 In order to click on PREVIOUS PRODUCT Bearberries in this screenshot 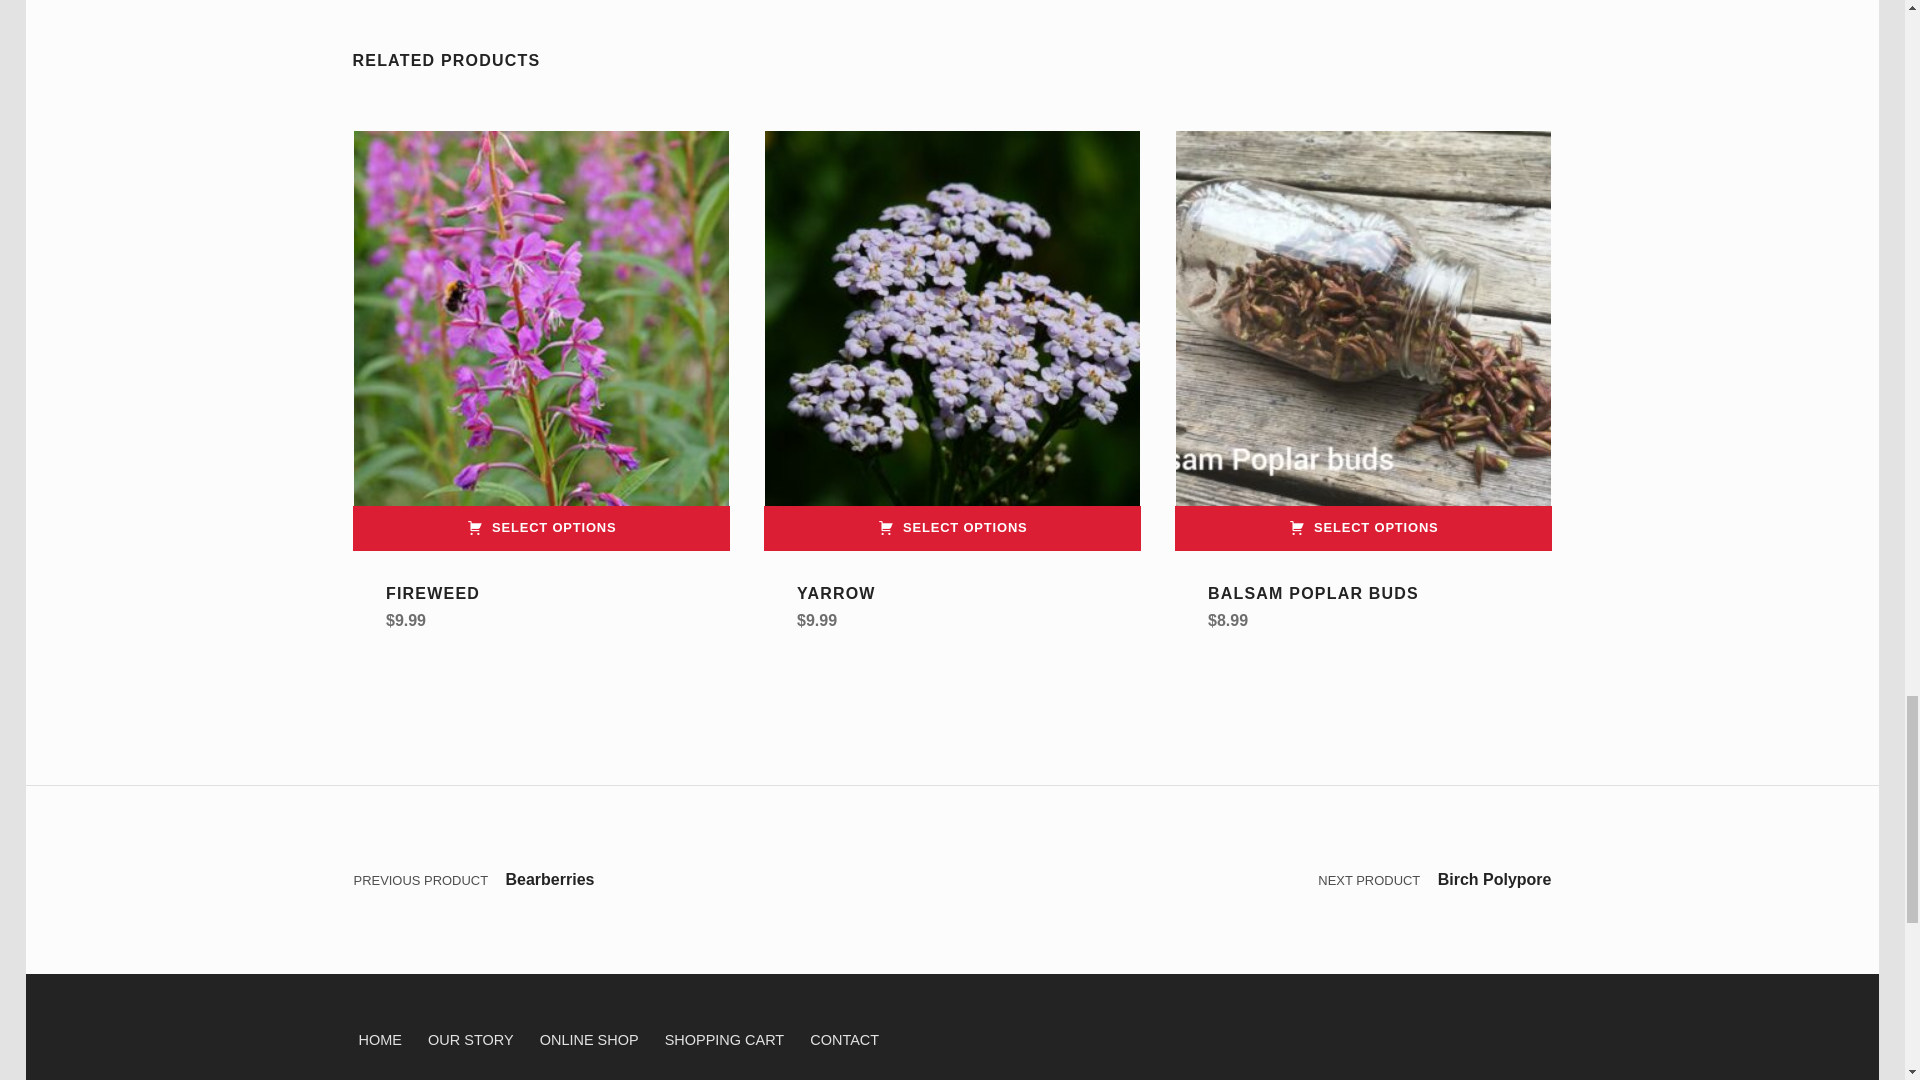, I will do `click(652, 880)`.